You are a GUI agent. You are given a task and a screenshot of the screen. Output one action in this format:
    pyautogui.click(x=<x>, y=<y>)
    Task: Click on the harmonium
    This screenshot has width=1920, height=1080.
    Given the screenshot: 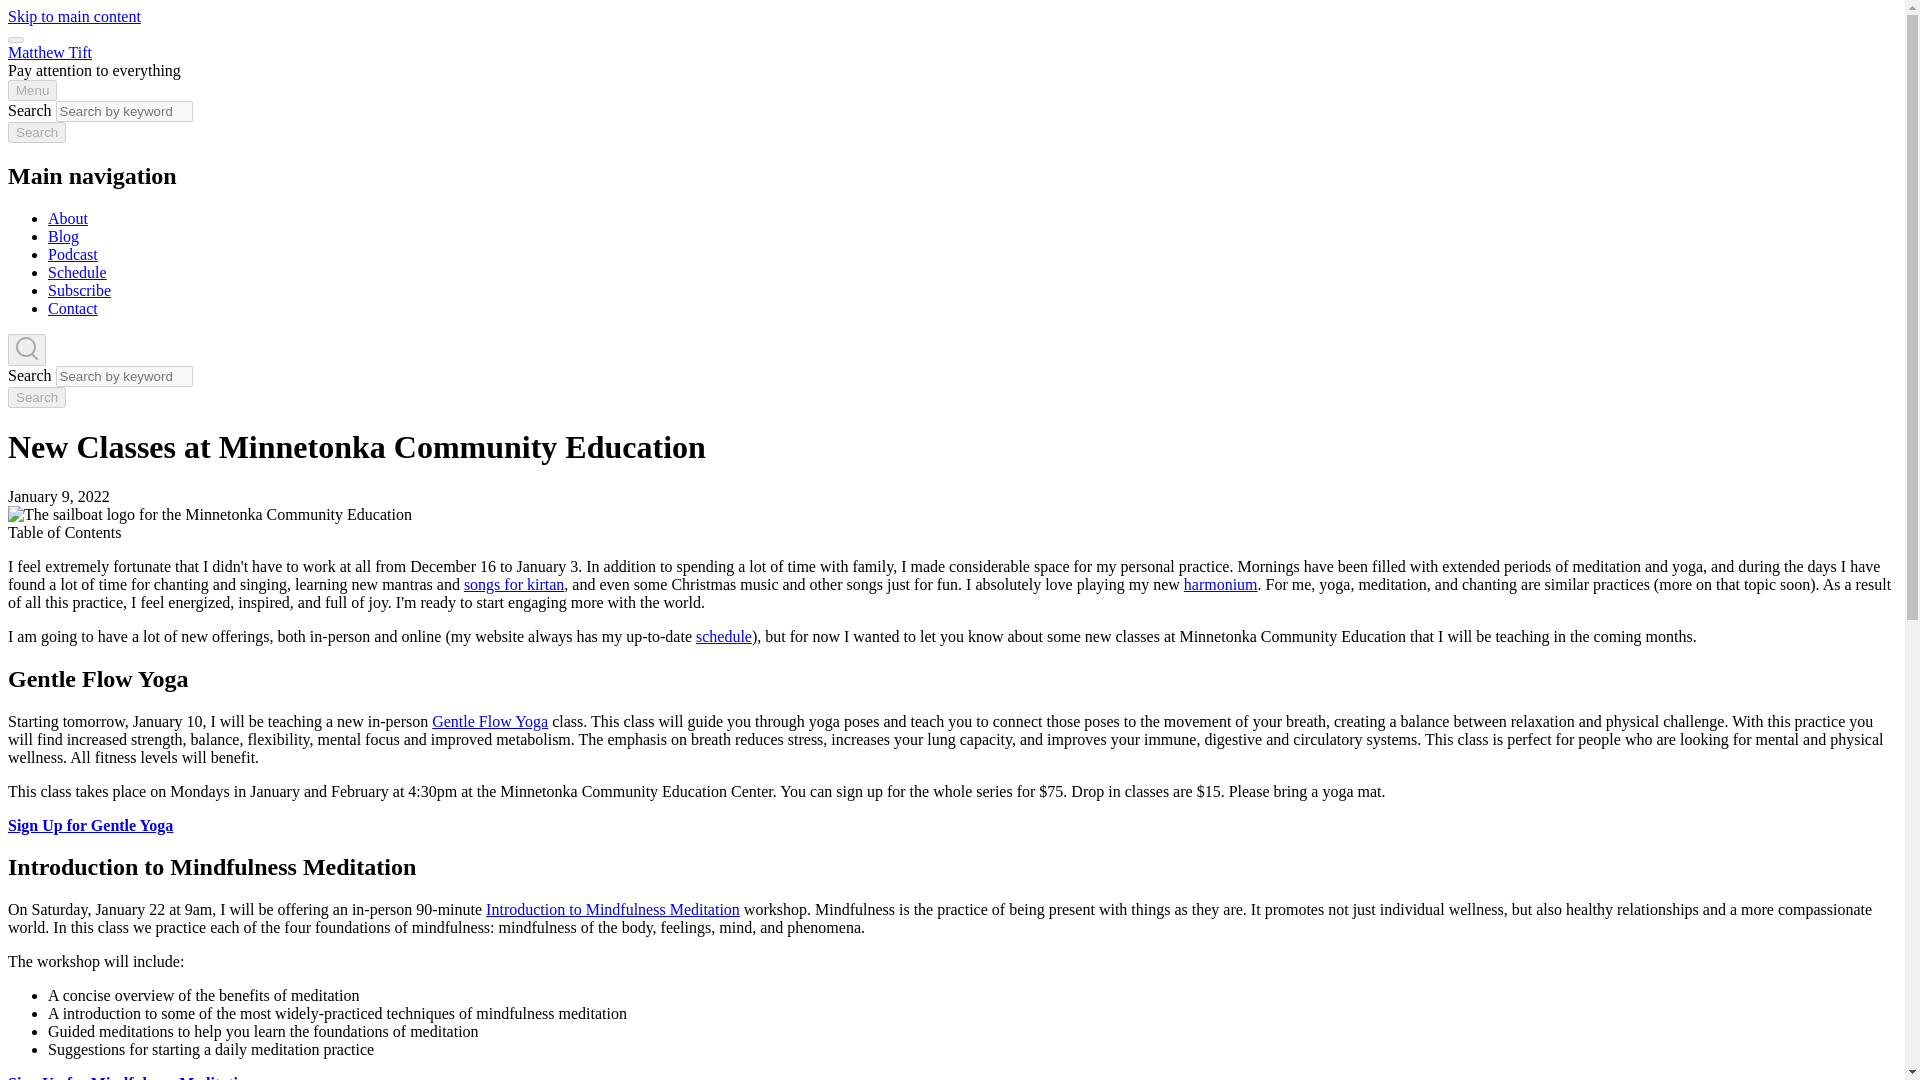 What is the action you would take?
    pyautogui.click(x=1220, y=584)
    